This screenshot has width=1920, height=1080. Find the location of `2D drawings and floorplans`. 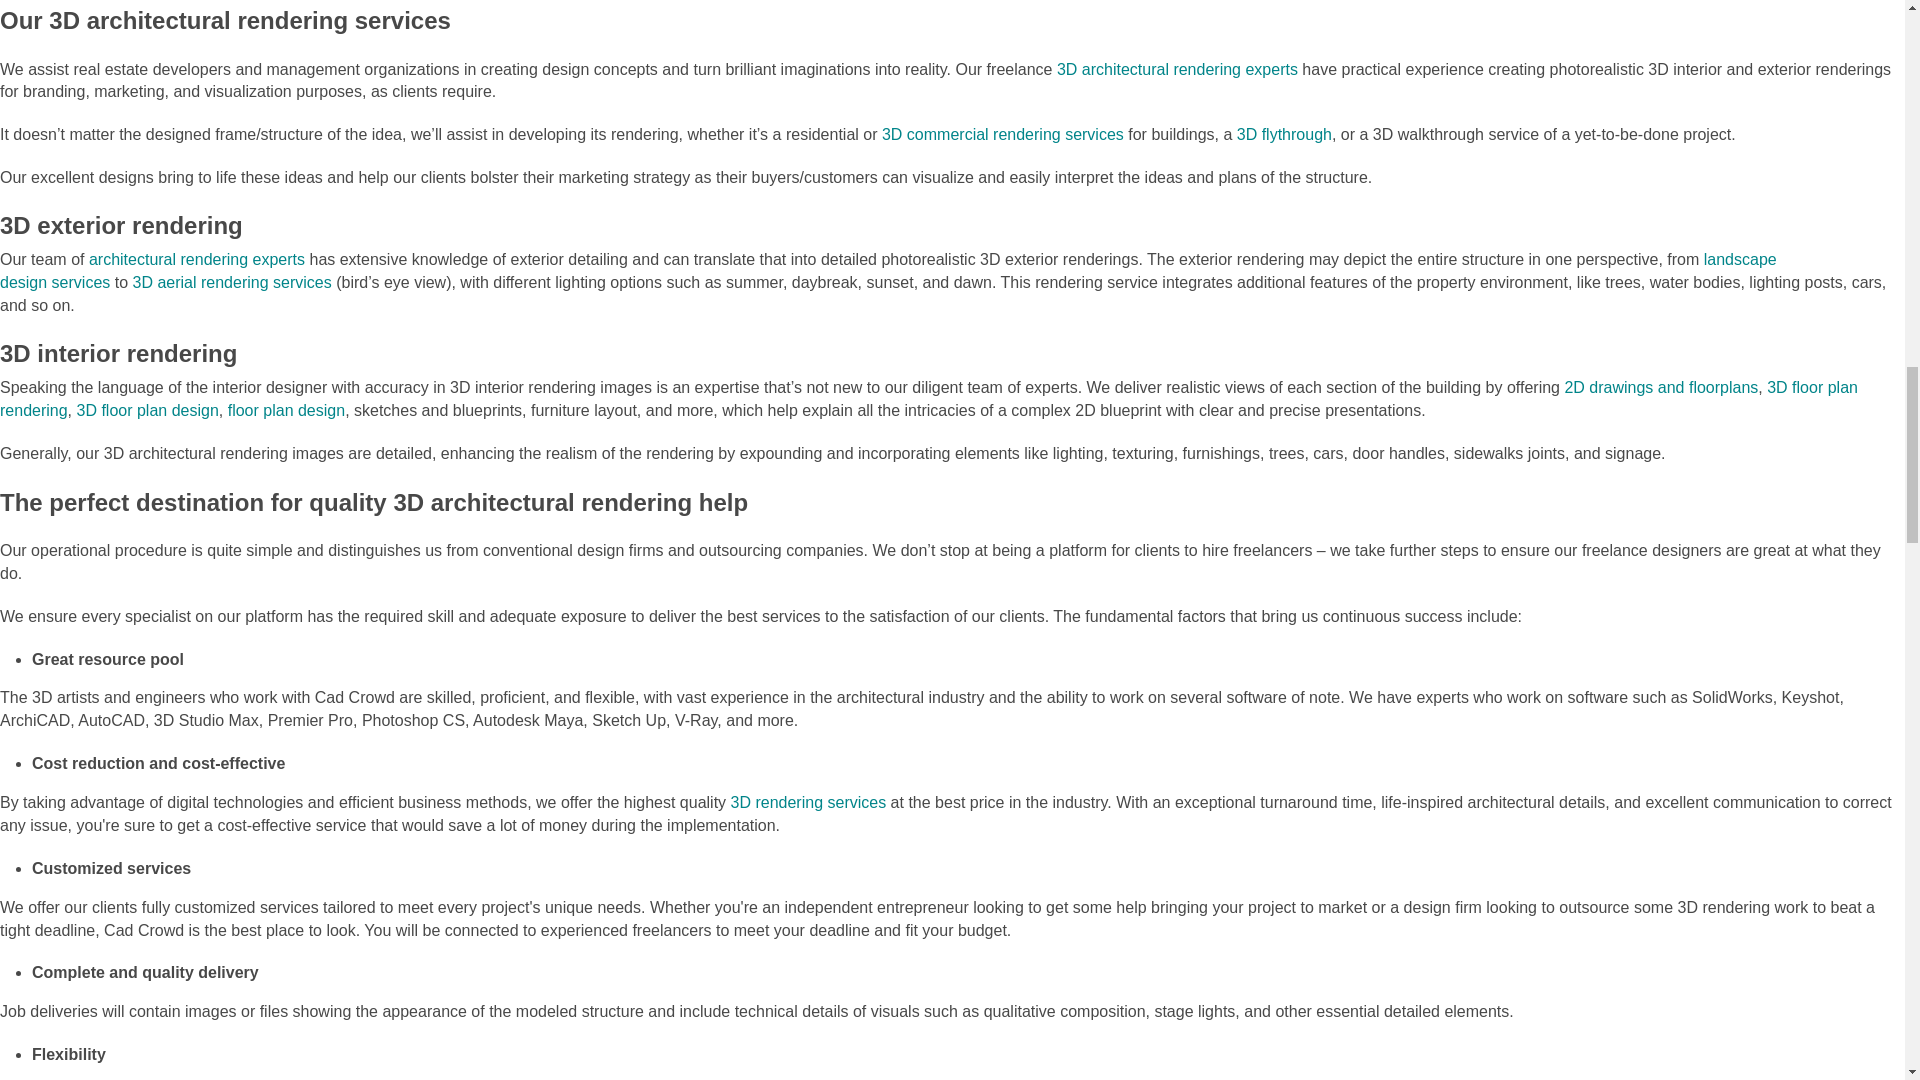

2D drawings and floorplans is located at coordinates (1661, 388).